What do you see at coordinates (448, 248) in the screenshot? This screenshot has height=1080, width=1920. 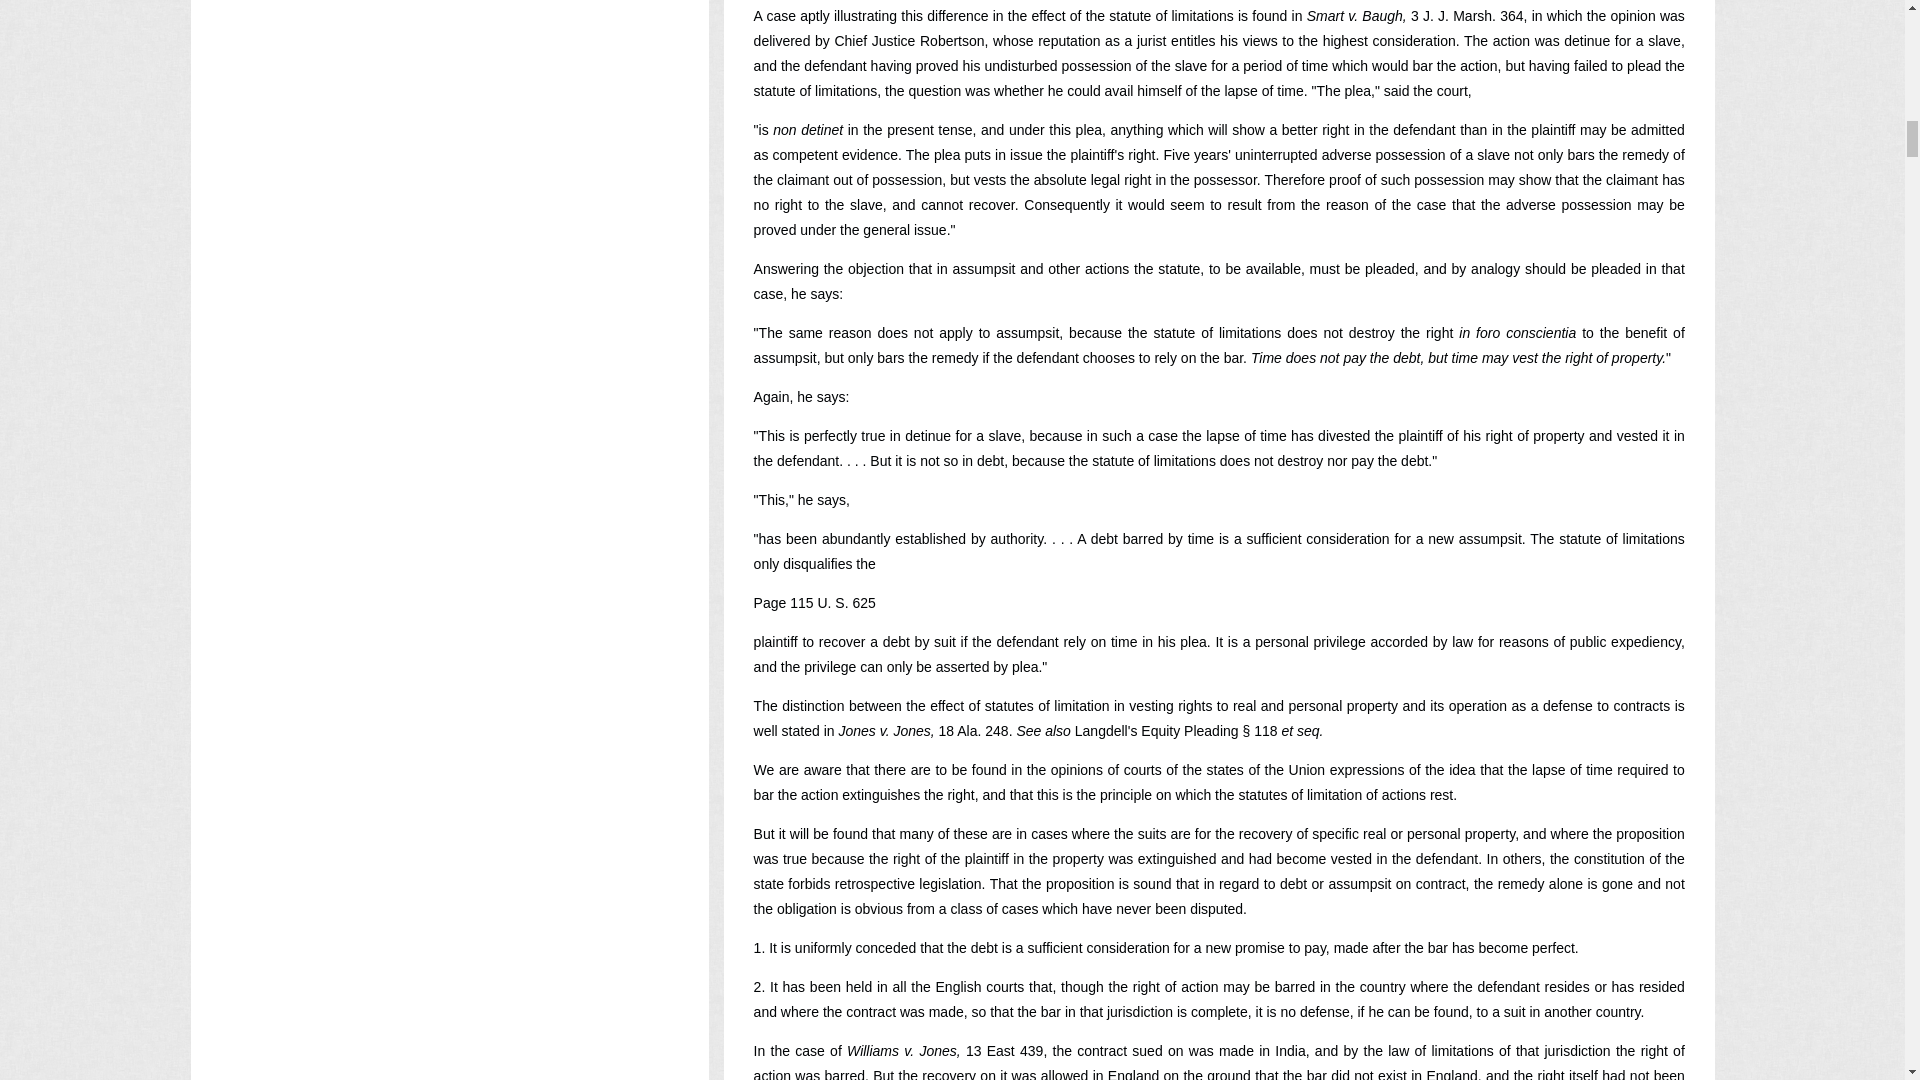 I see `Advertisement` at bounding box center [448, 248].